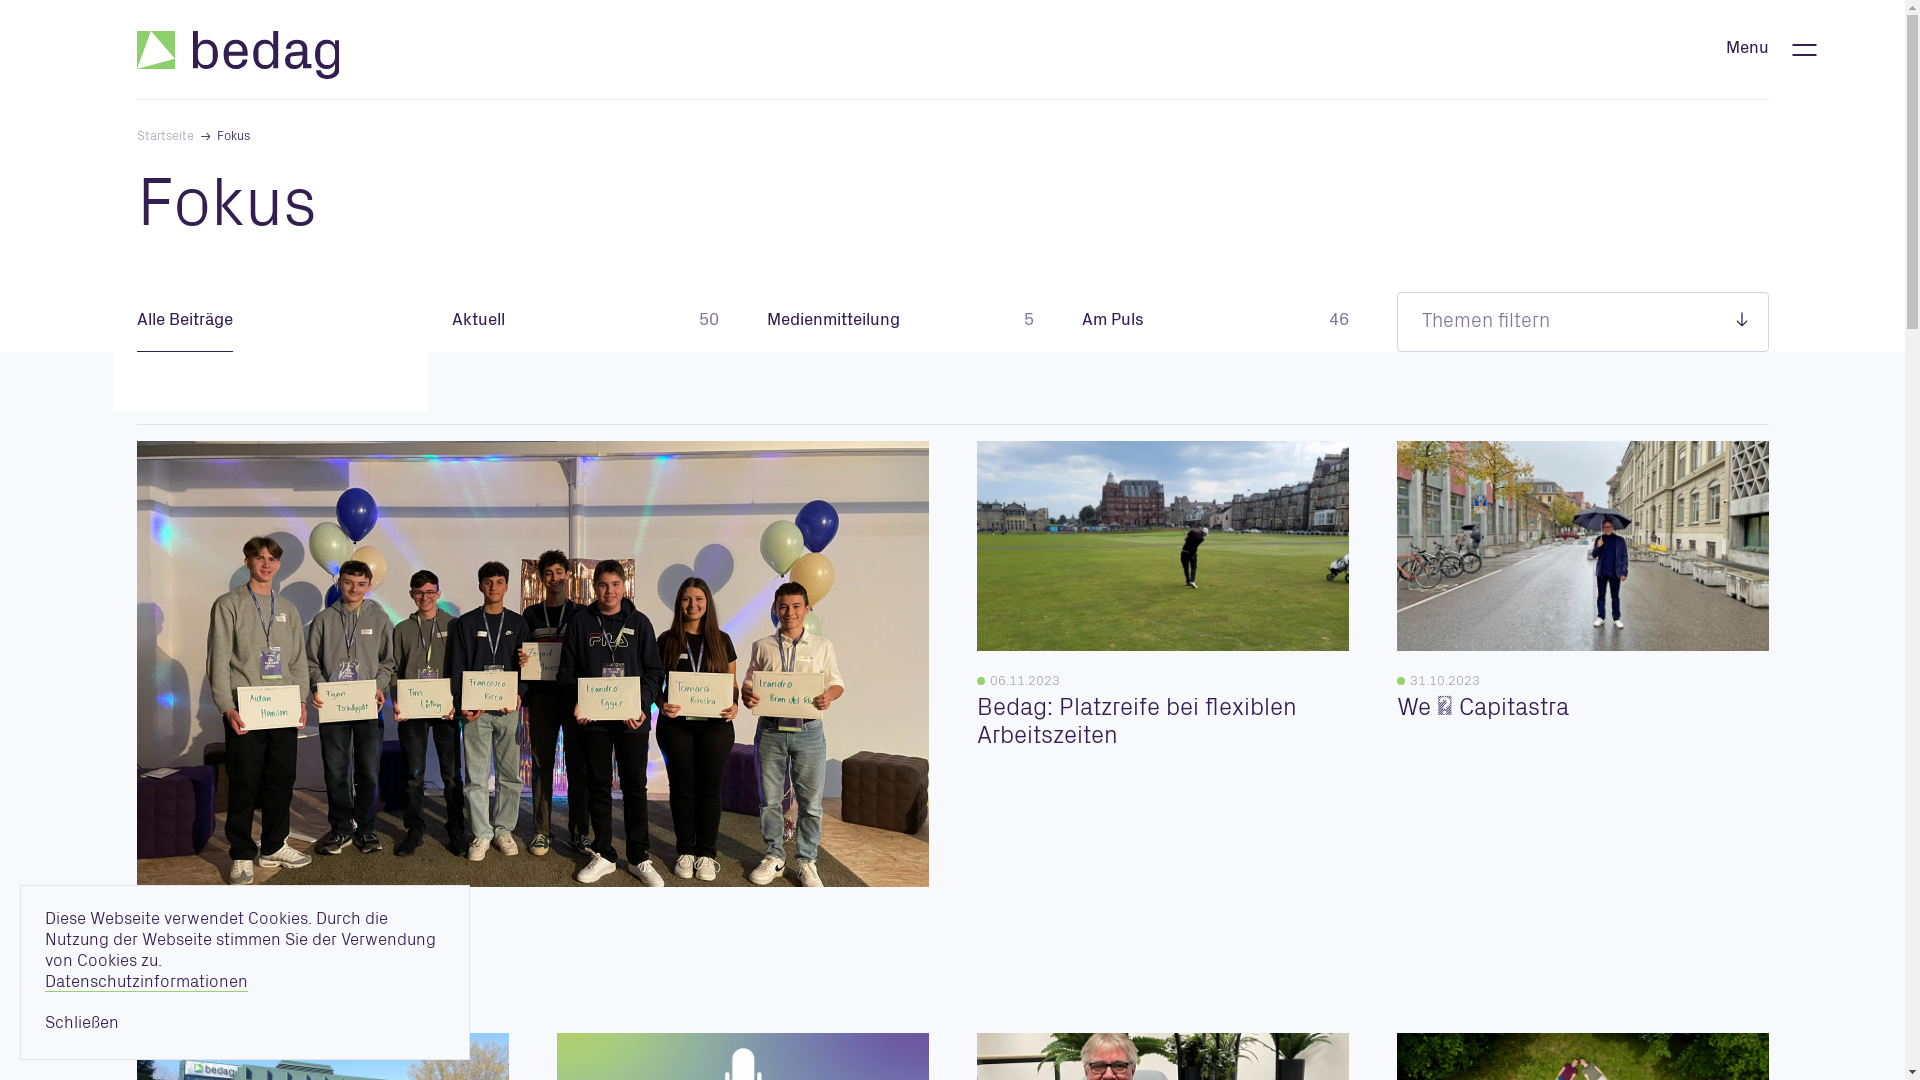 The height and width of the screenshot is (1080, 1920). Describe the element at coordinates (228, 138) in the screenshot. I see `Fokus` at that location.